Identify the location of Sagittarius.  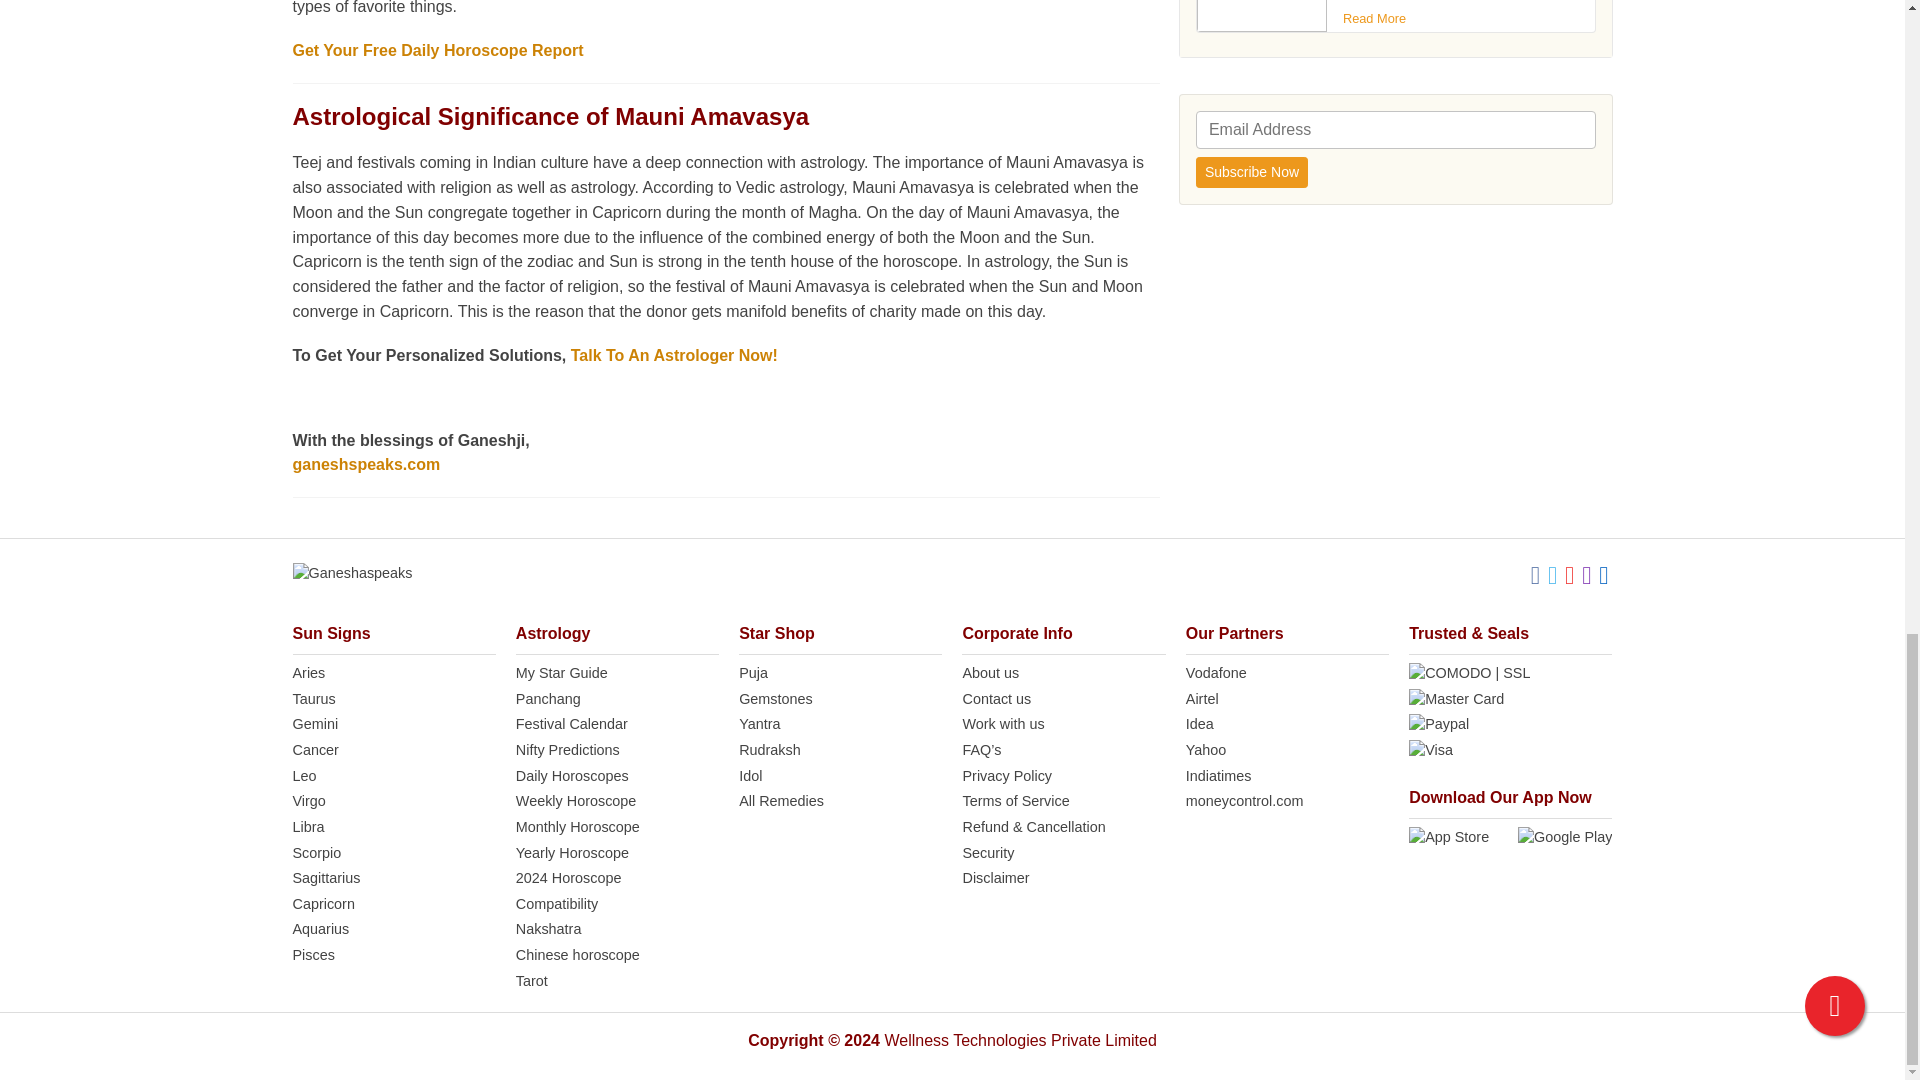
(393, 878).